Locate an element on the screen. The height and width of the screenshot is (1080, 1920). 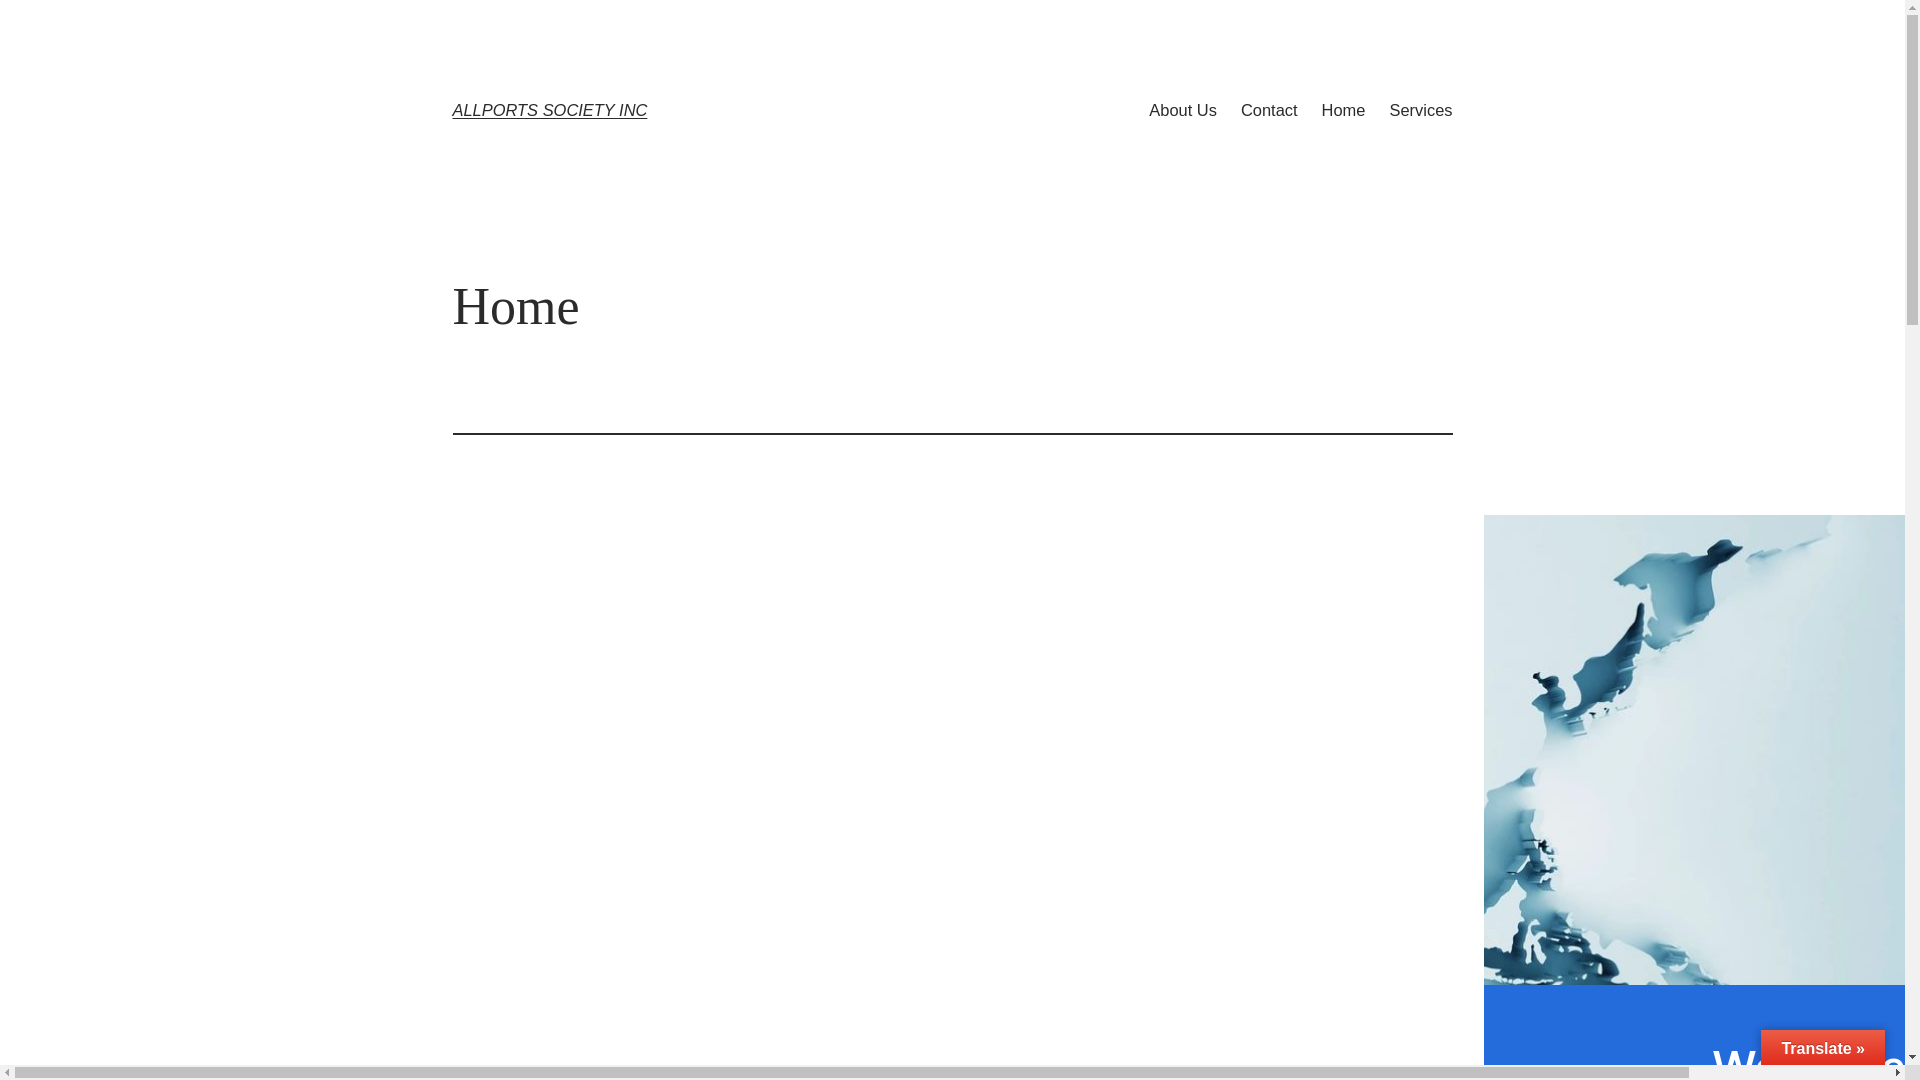
Home is located at coordinates (1344, 110).